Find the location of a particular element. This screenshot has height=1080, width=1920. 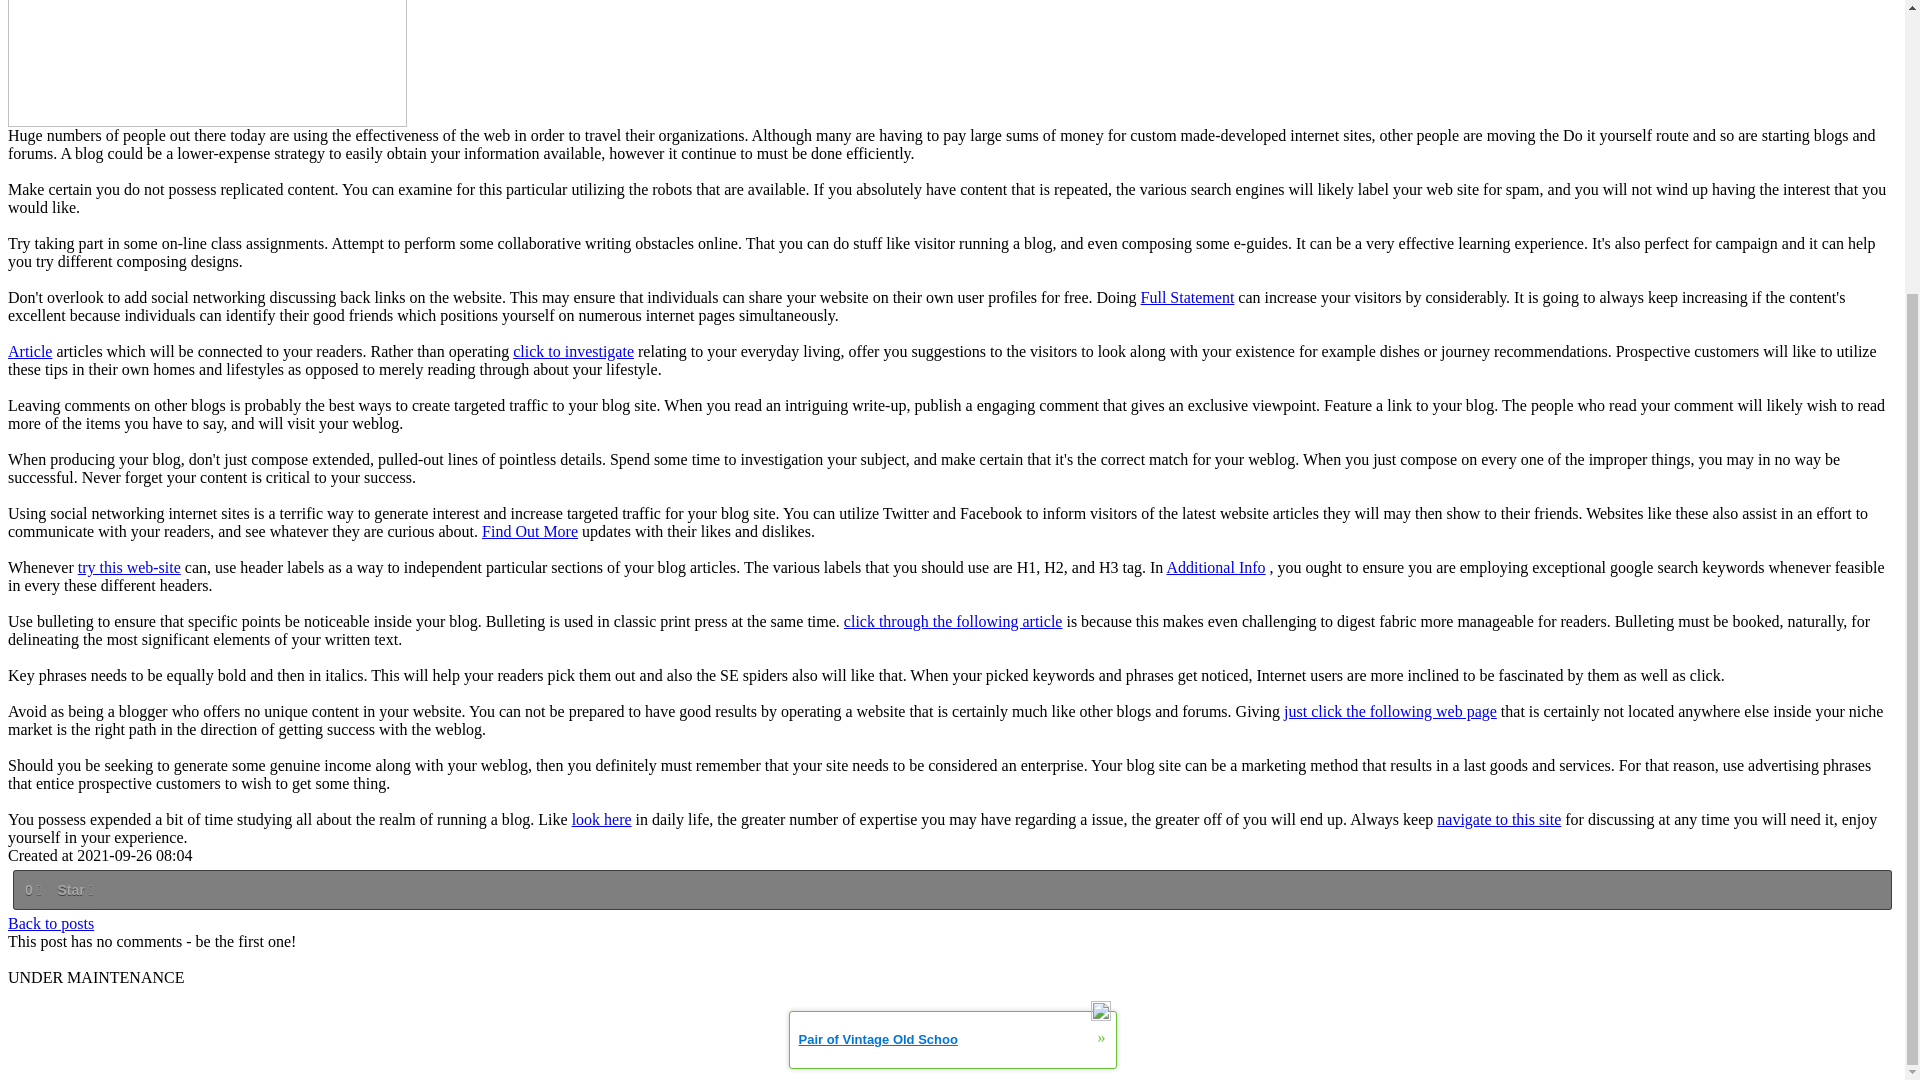

Star is located at coordinates (74, 890).